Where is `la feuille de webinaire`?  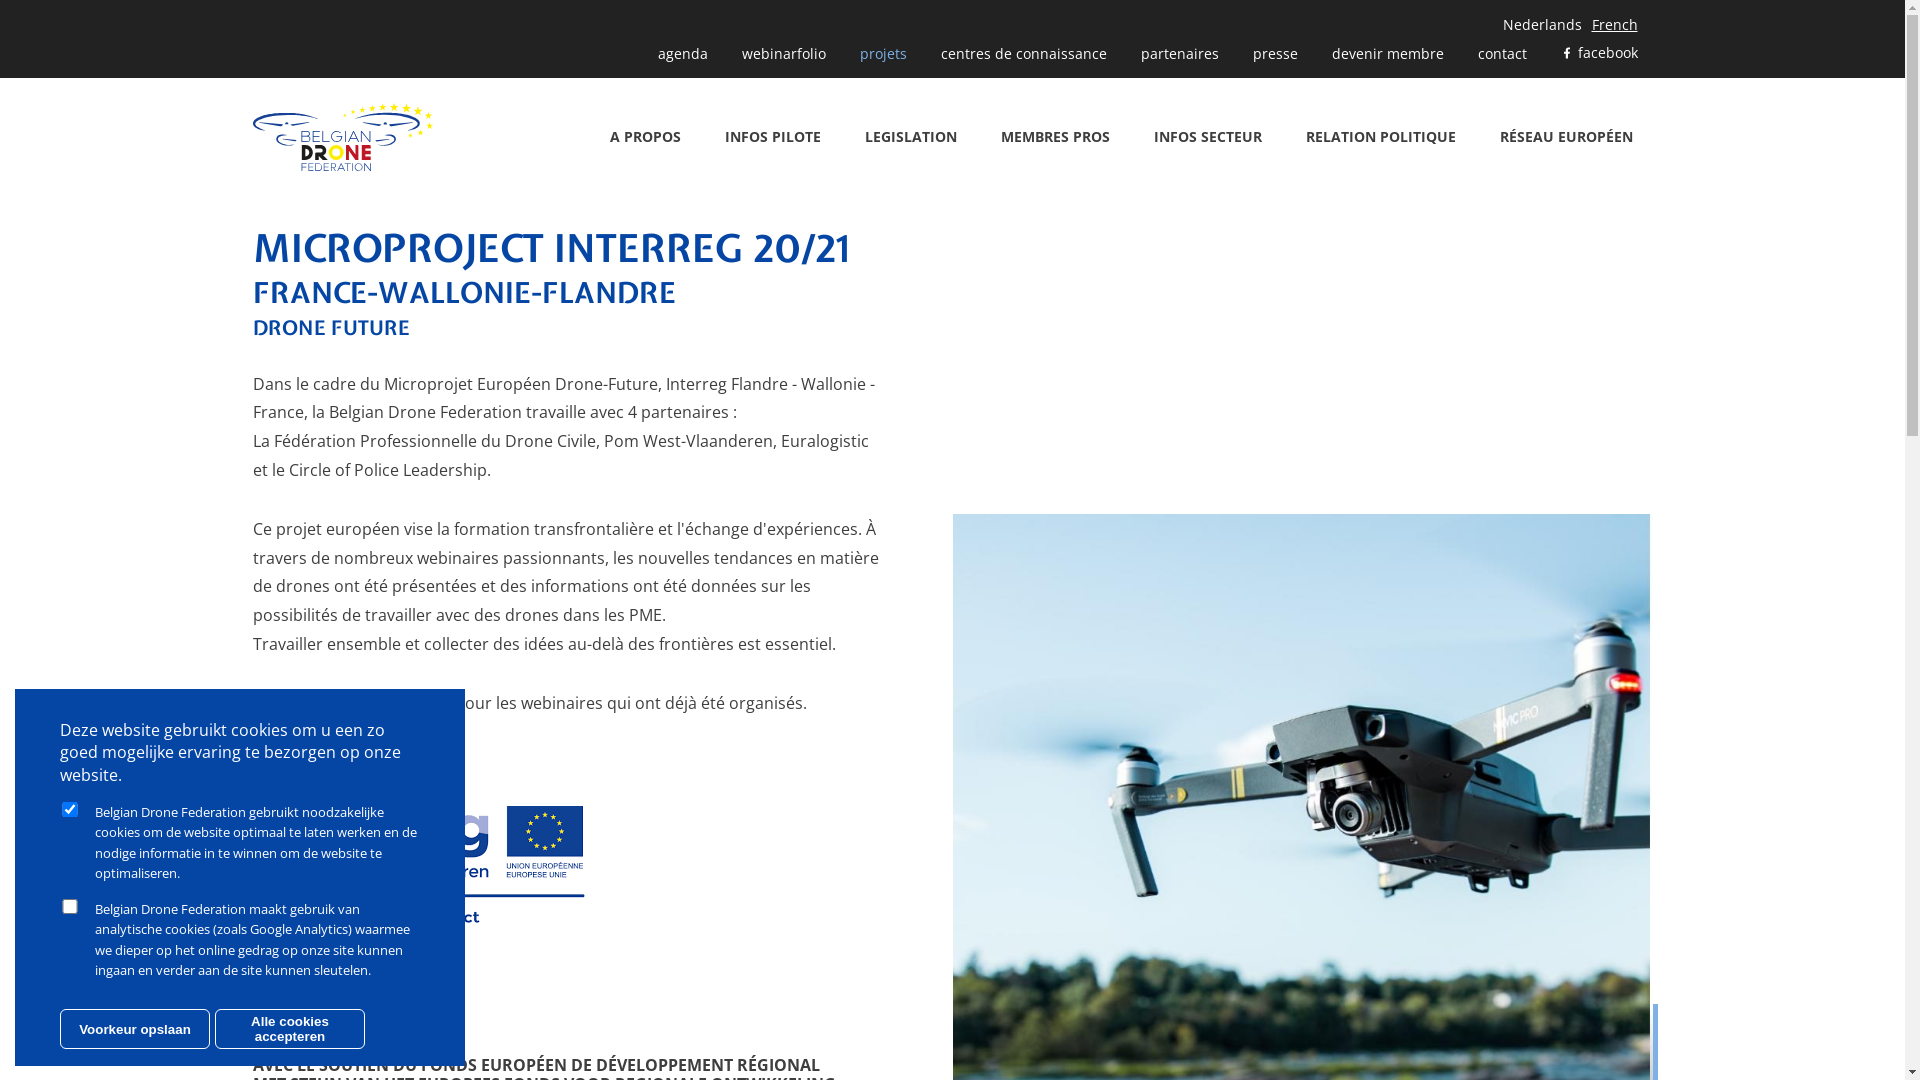
la feuille de webinaire is located at coordinates (370, 703).